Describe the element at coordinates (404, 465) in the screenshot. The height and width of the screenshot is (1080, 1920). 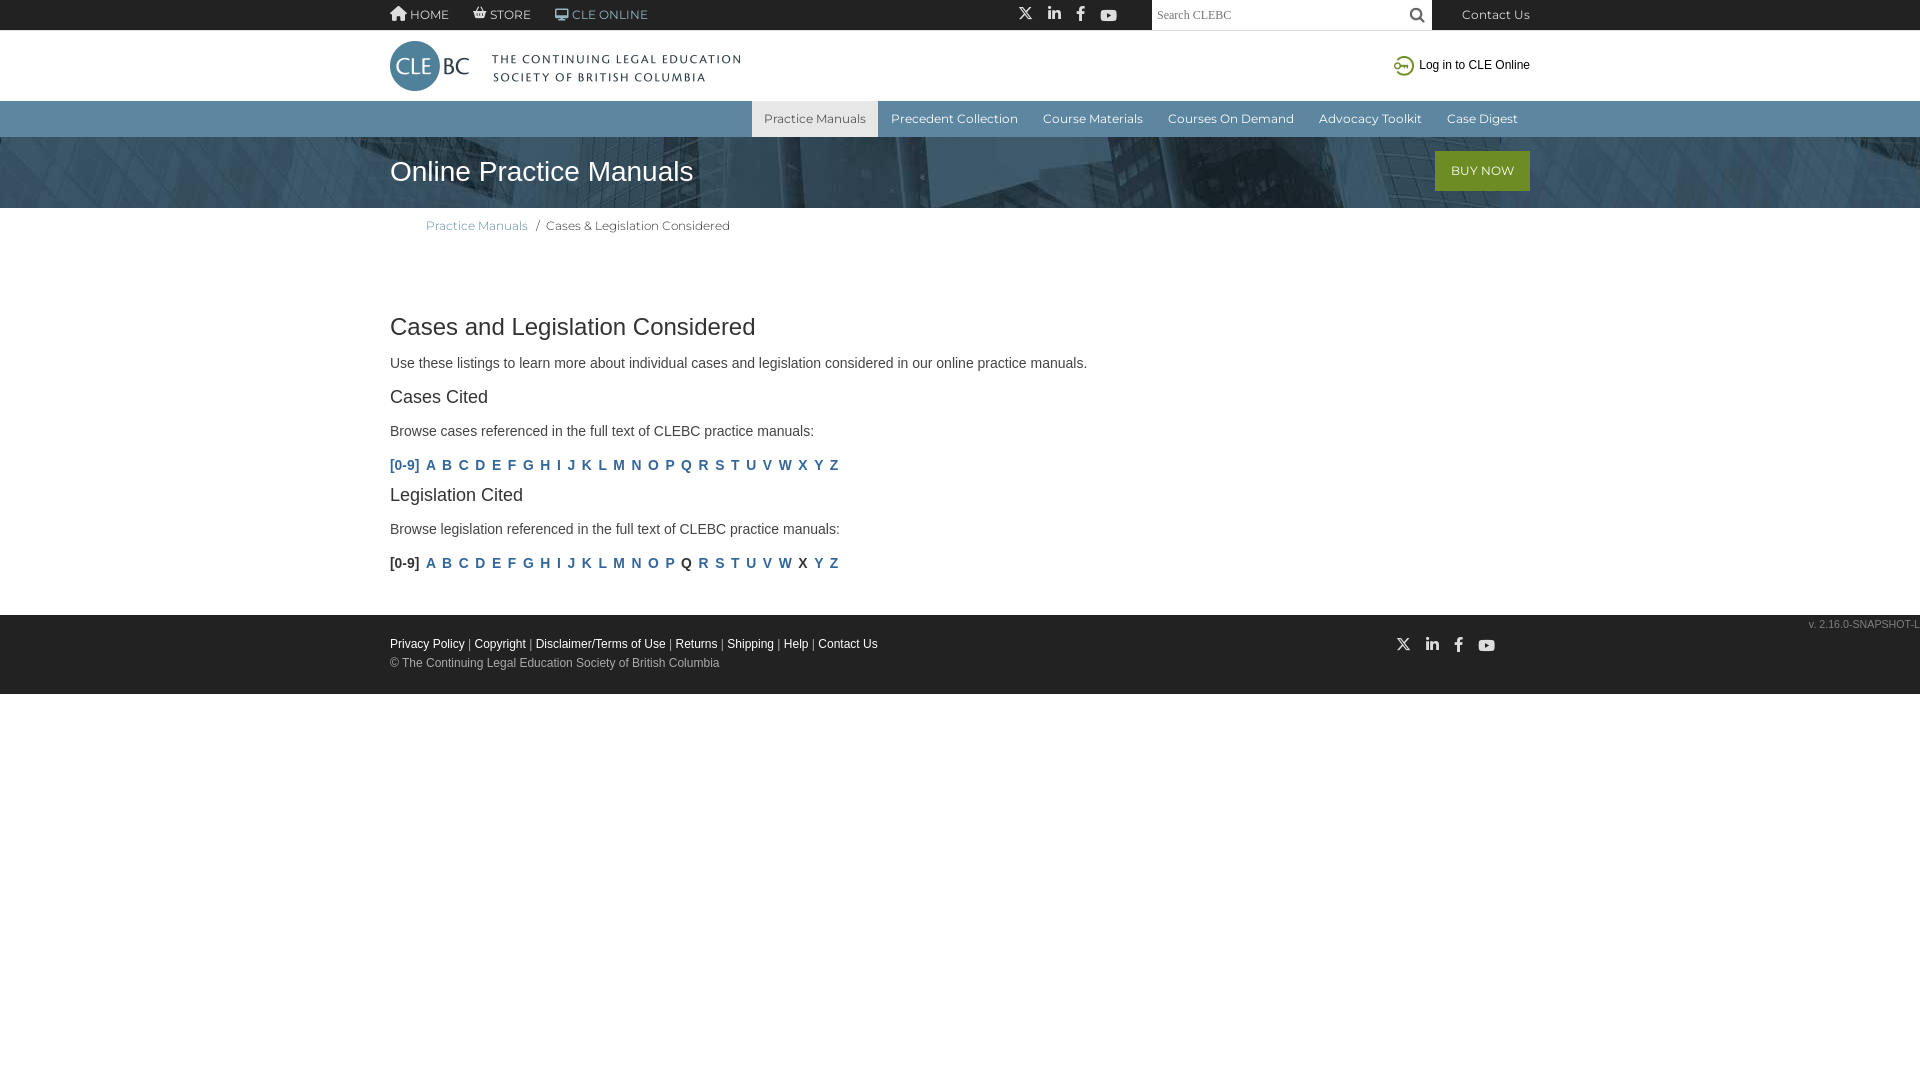
I see `[0-9]` at that location.